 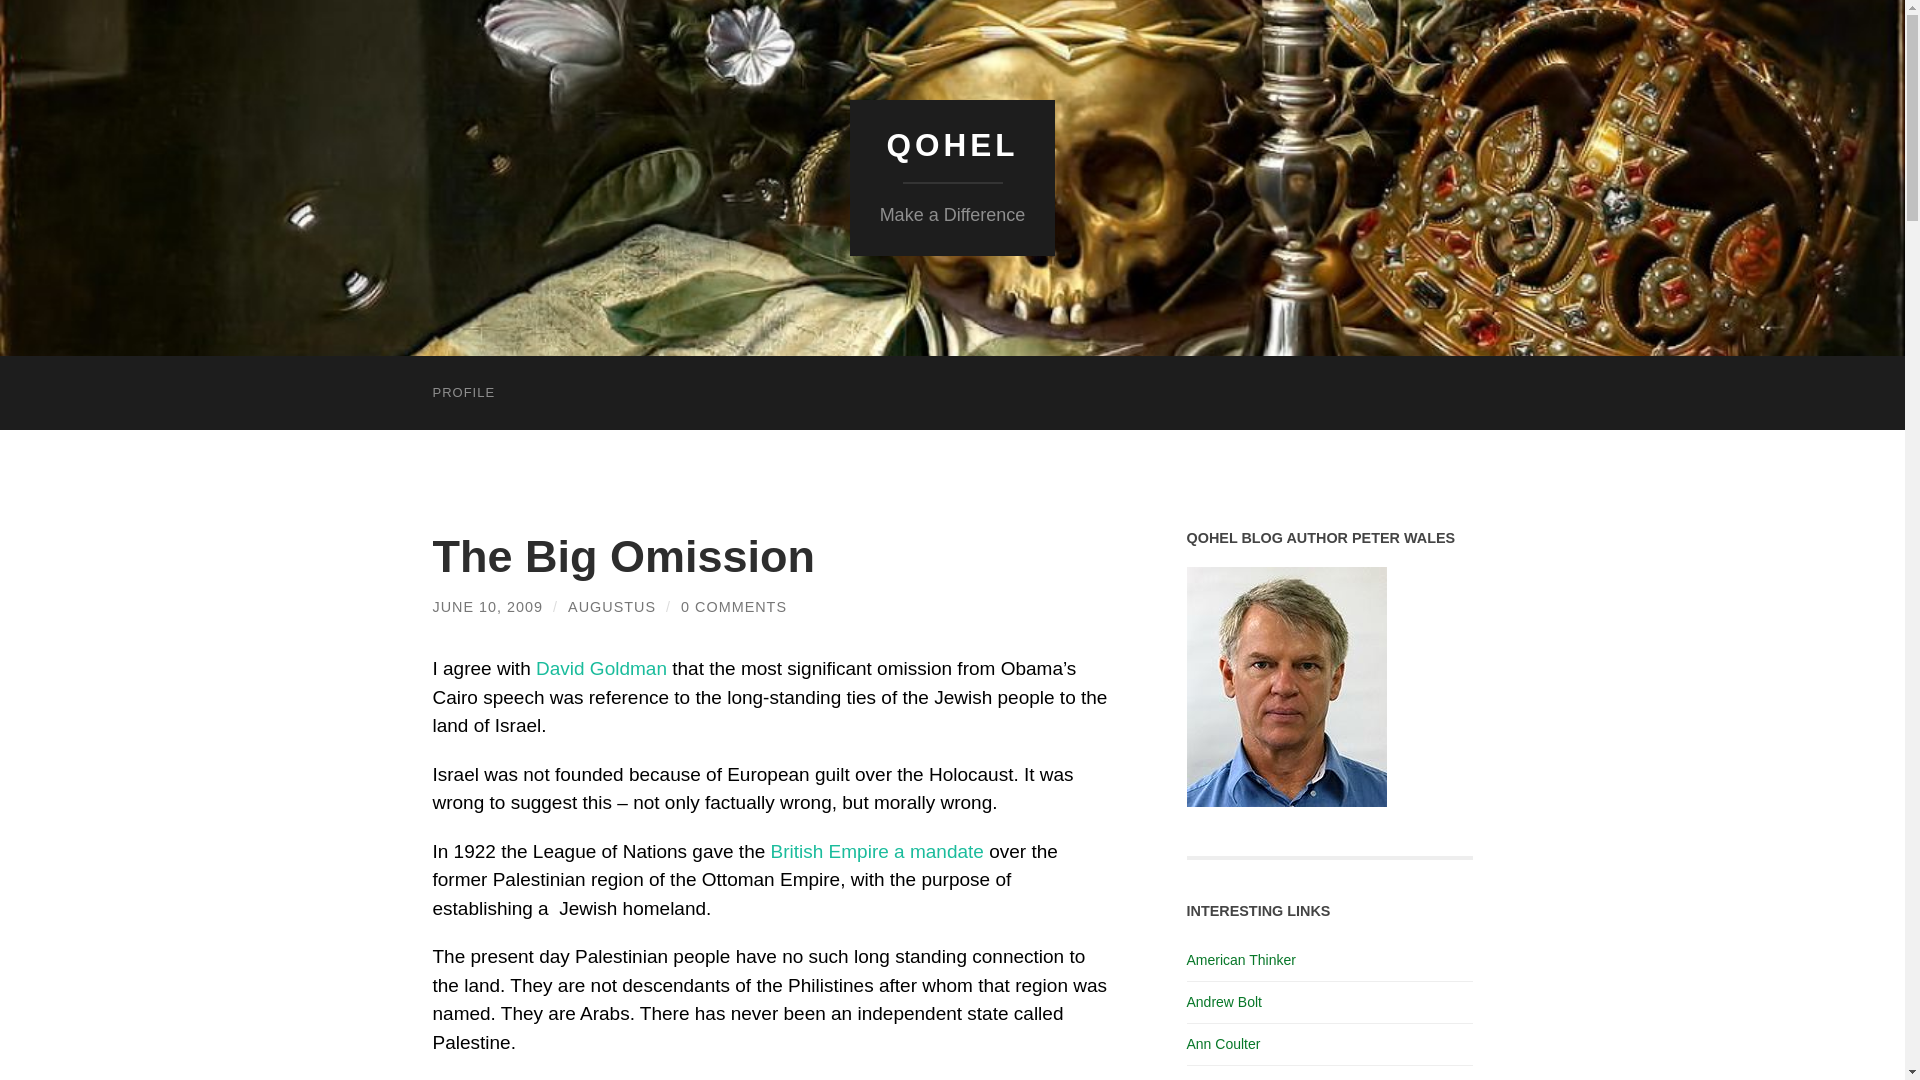 What do you see at coordinates (600, 668) in the screenshot?
I see `David Goldman` at bounding box center [600, 668].